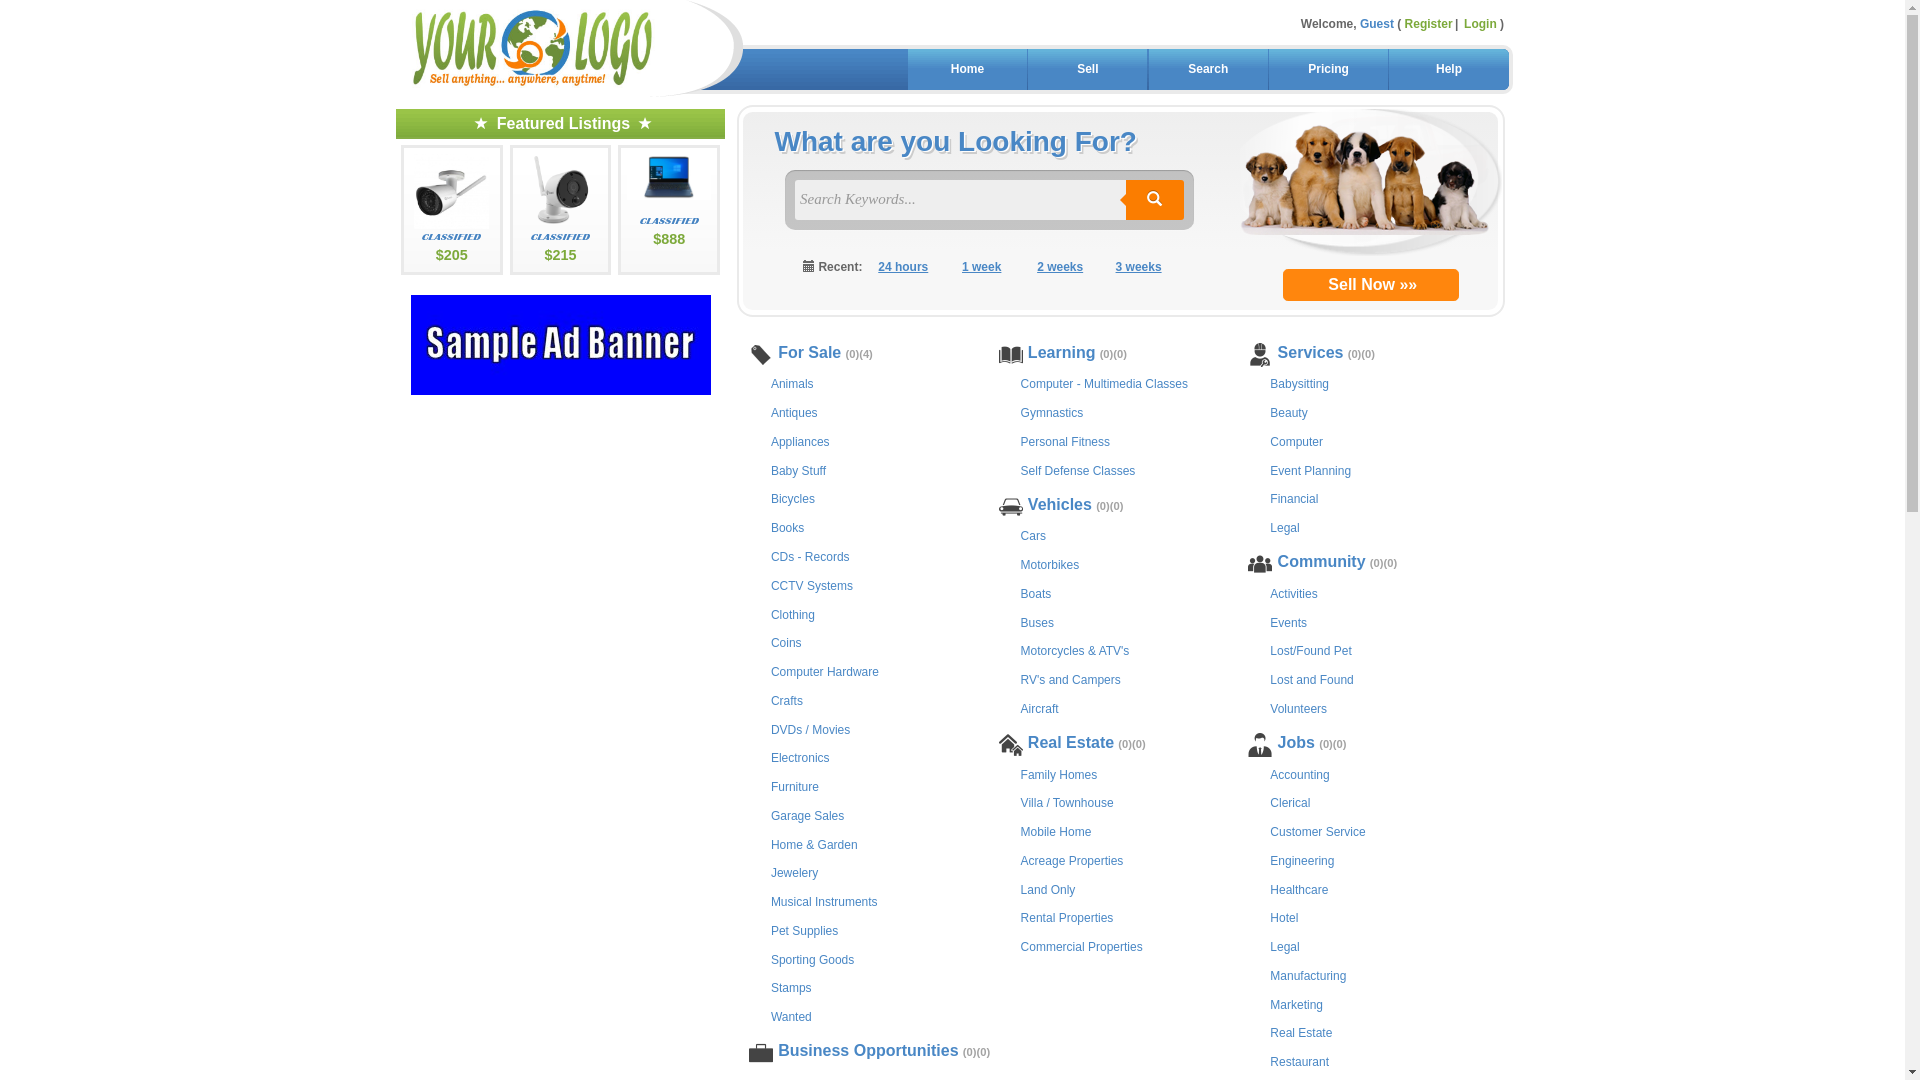 The height and width of the screenshot is (1080, 1920). Describe the element at coordinates (1088, 70) in the screenshot. I see `  Sell  ` at that location.